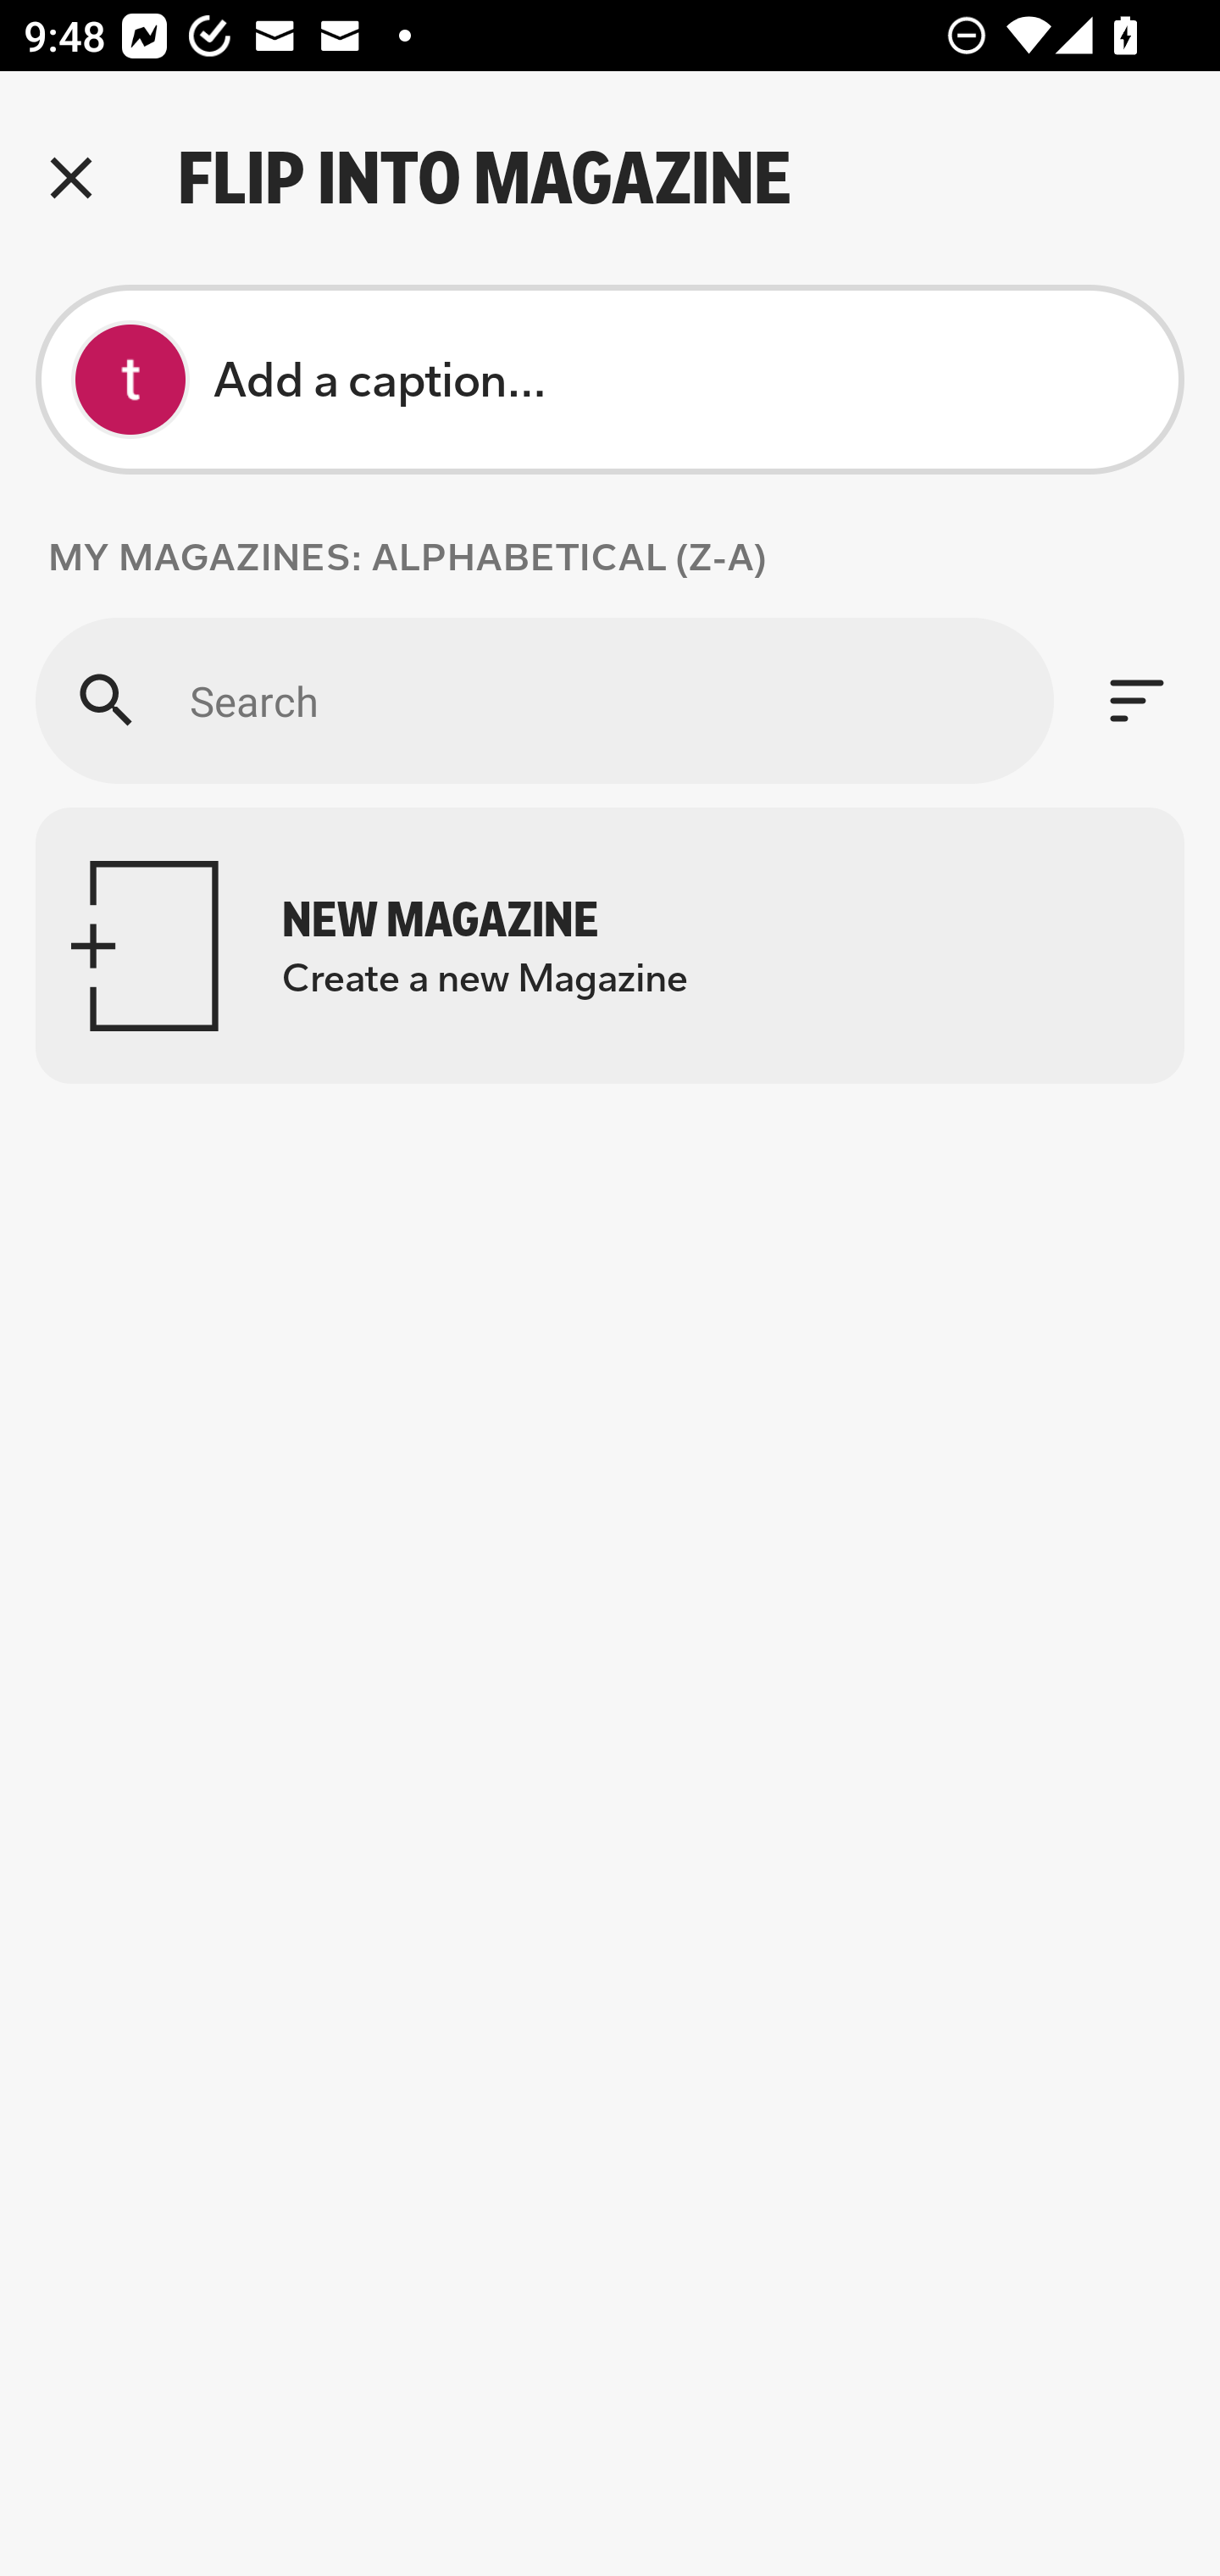  What do you see at coordinates (610, 380) in the screenshot?
I see `test appium Add a caption…` at bounding box center [610, 380].